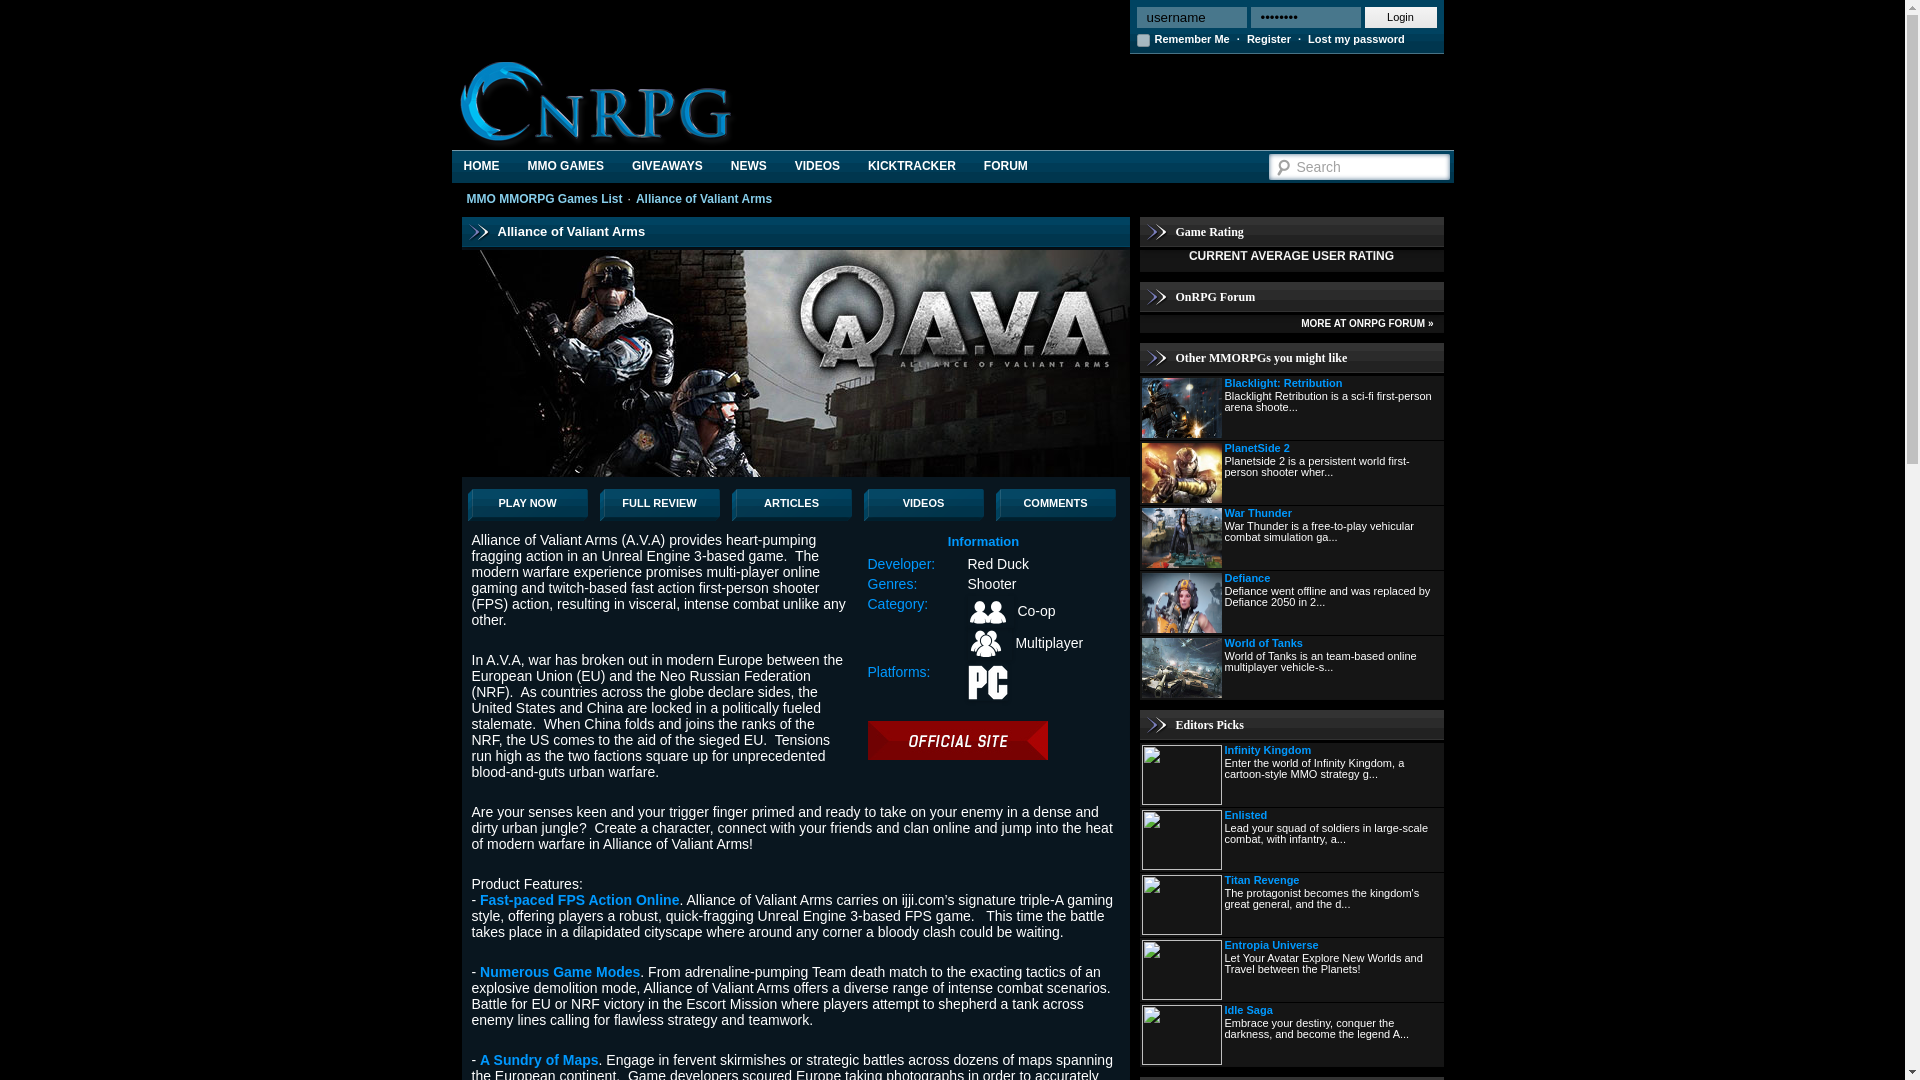  What do you see at coordinates (748, 166) in the screenshot?
I see `NEWS` at bounding box center [748, 166].